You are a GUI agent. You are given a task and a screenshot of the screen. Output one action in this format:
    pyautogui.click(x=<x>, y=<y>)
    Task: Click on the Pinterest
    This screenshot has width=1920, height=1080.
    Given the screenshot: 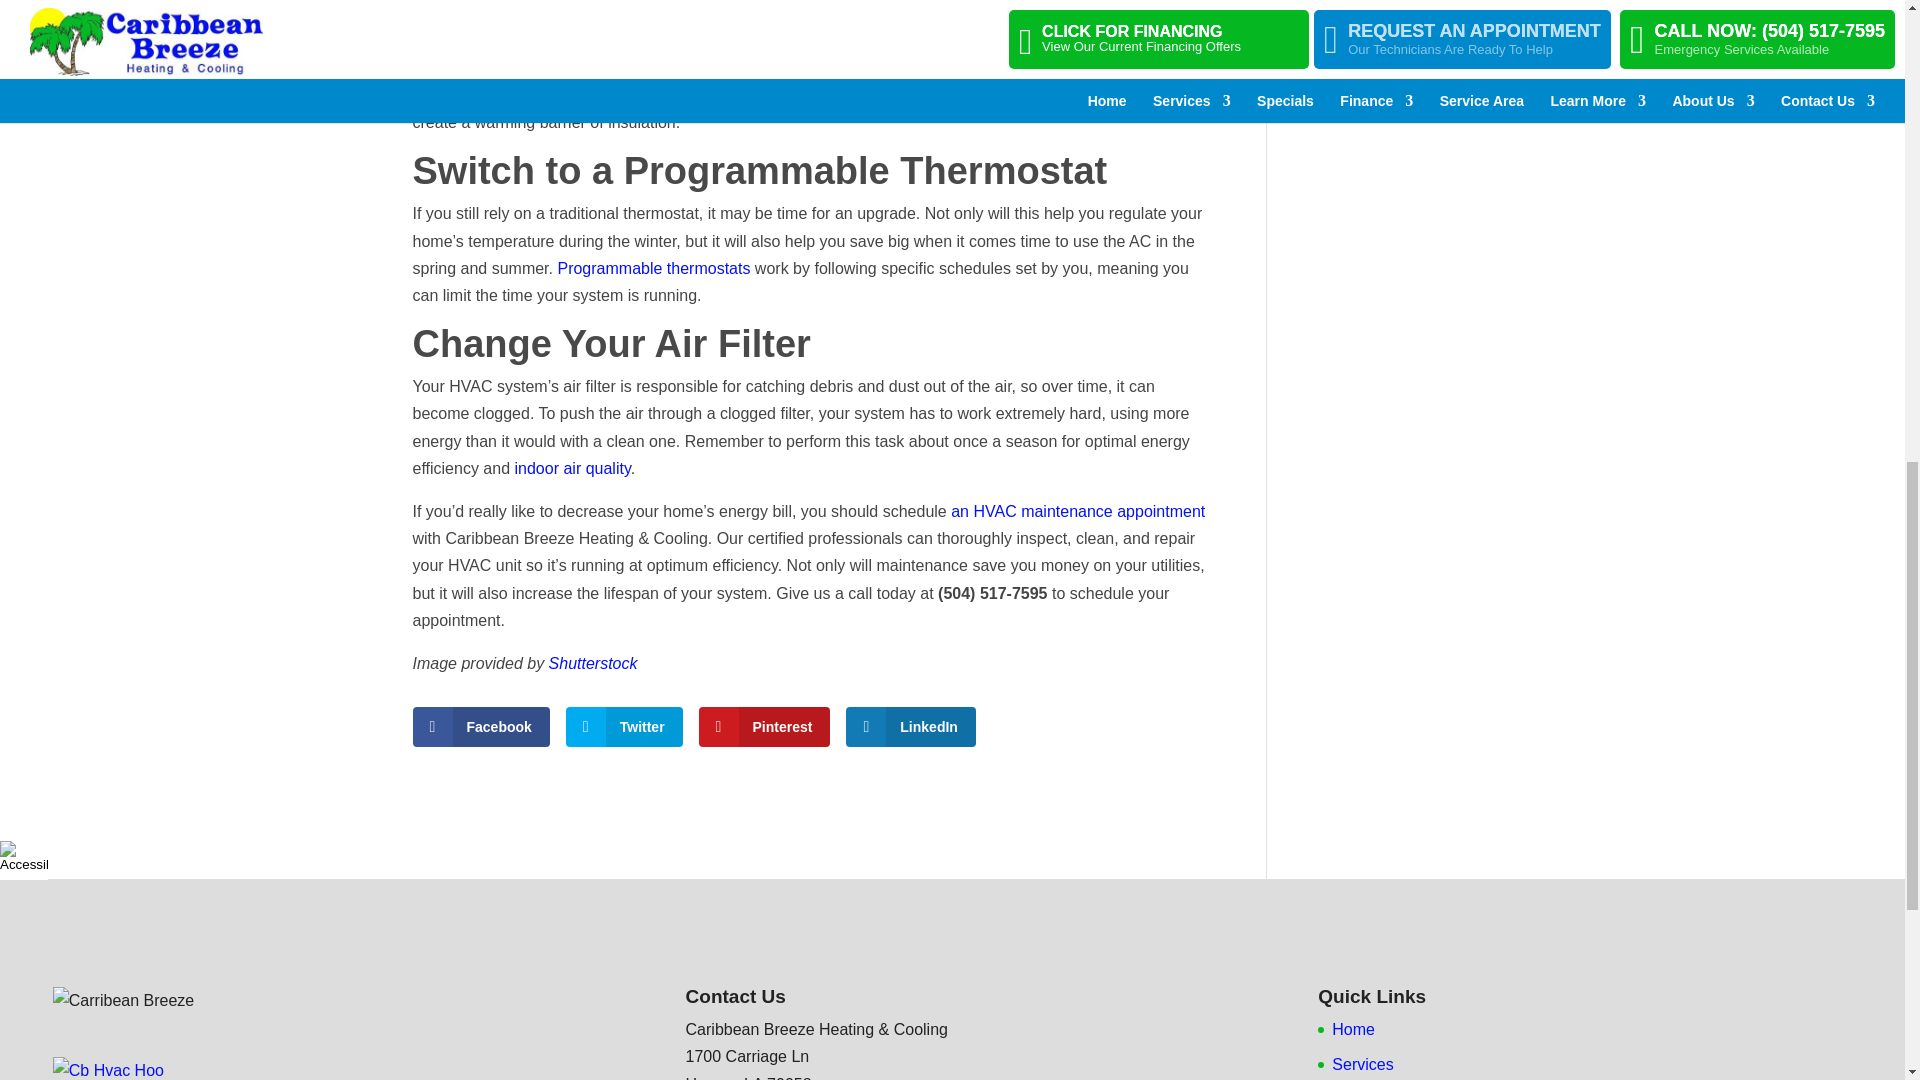 What is the action you would take?
    pyautogui.click(x=764, y=727)
    